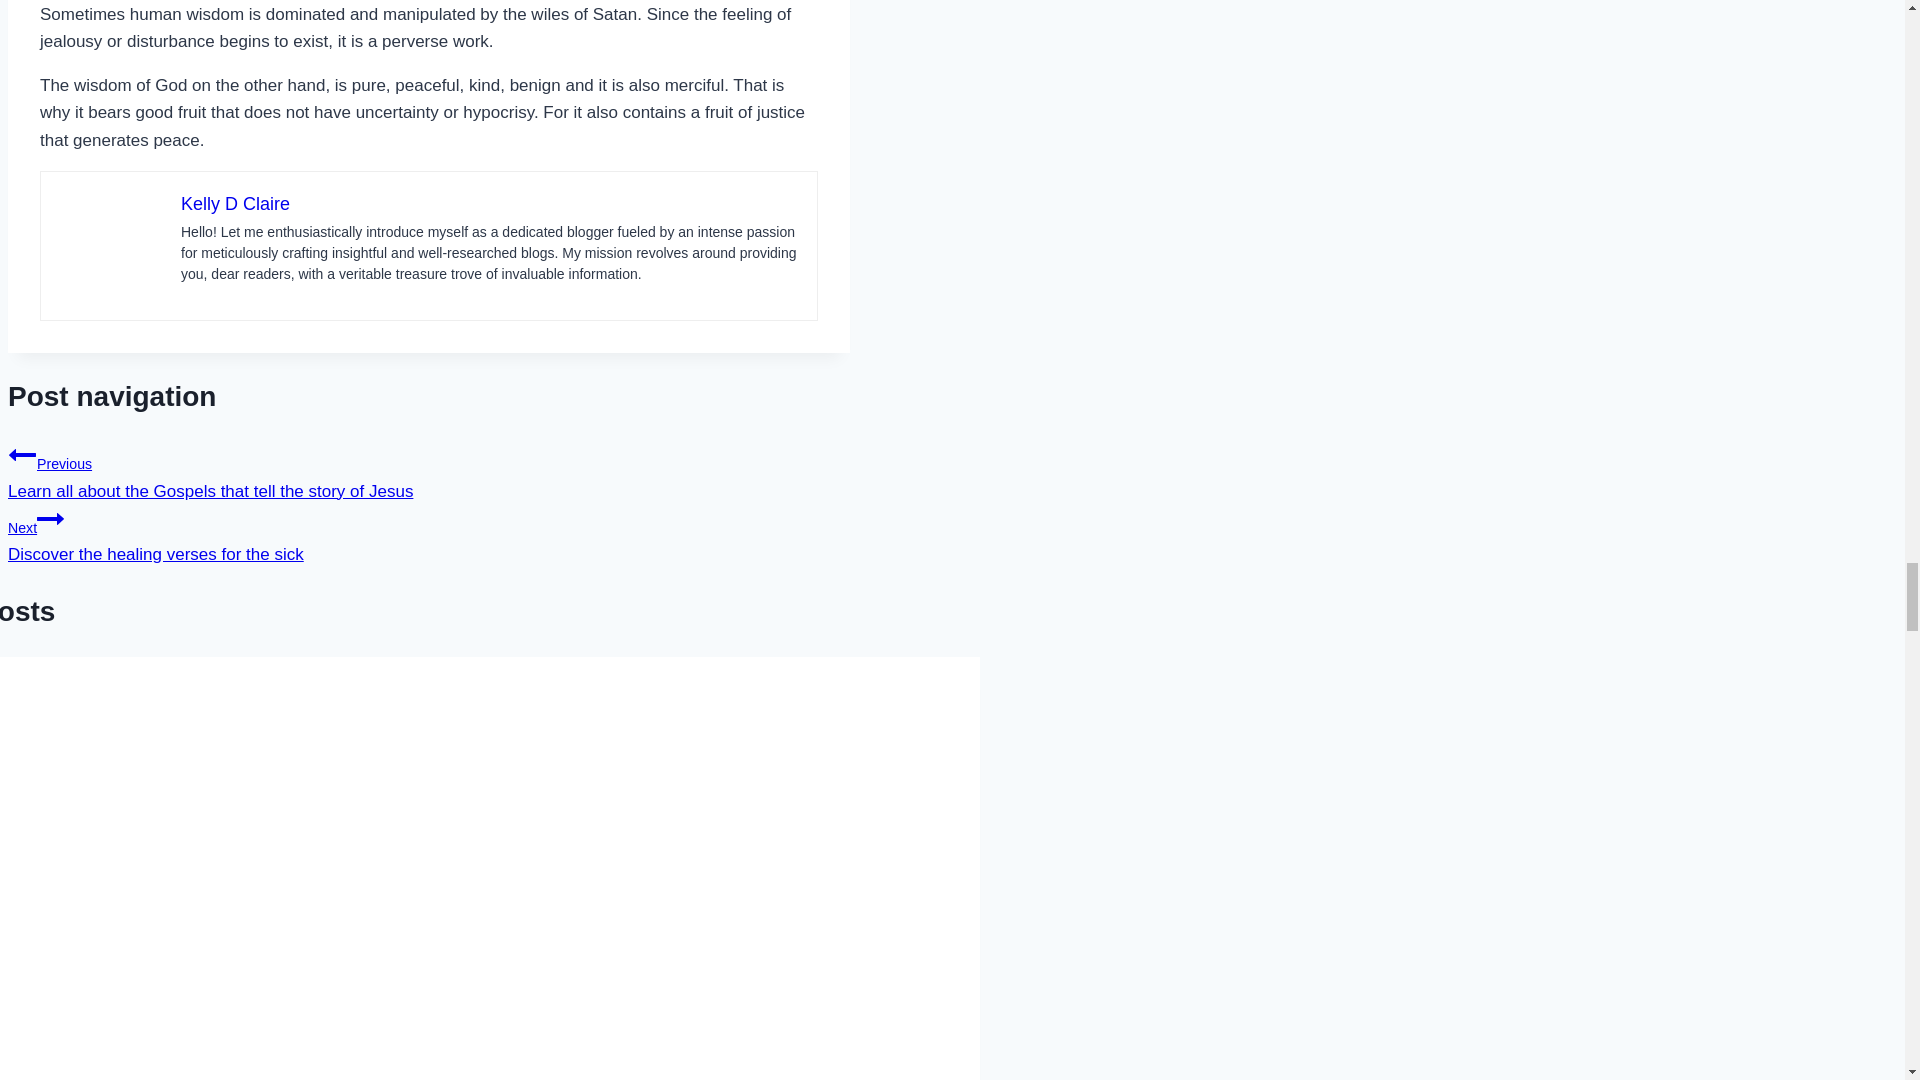 This screenshot has width=1920, height=1080. I want to click on Continue, so click(428, 534).